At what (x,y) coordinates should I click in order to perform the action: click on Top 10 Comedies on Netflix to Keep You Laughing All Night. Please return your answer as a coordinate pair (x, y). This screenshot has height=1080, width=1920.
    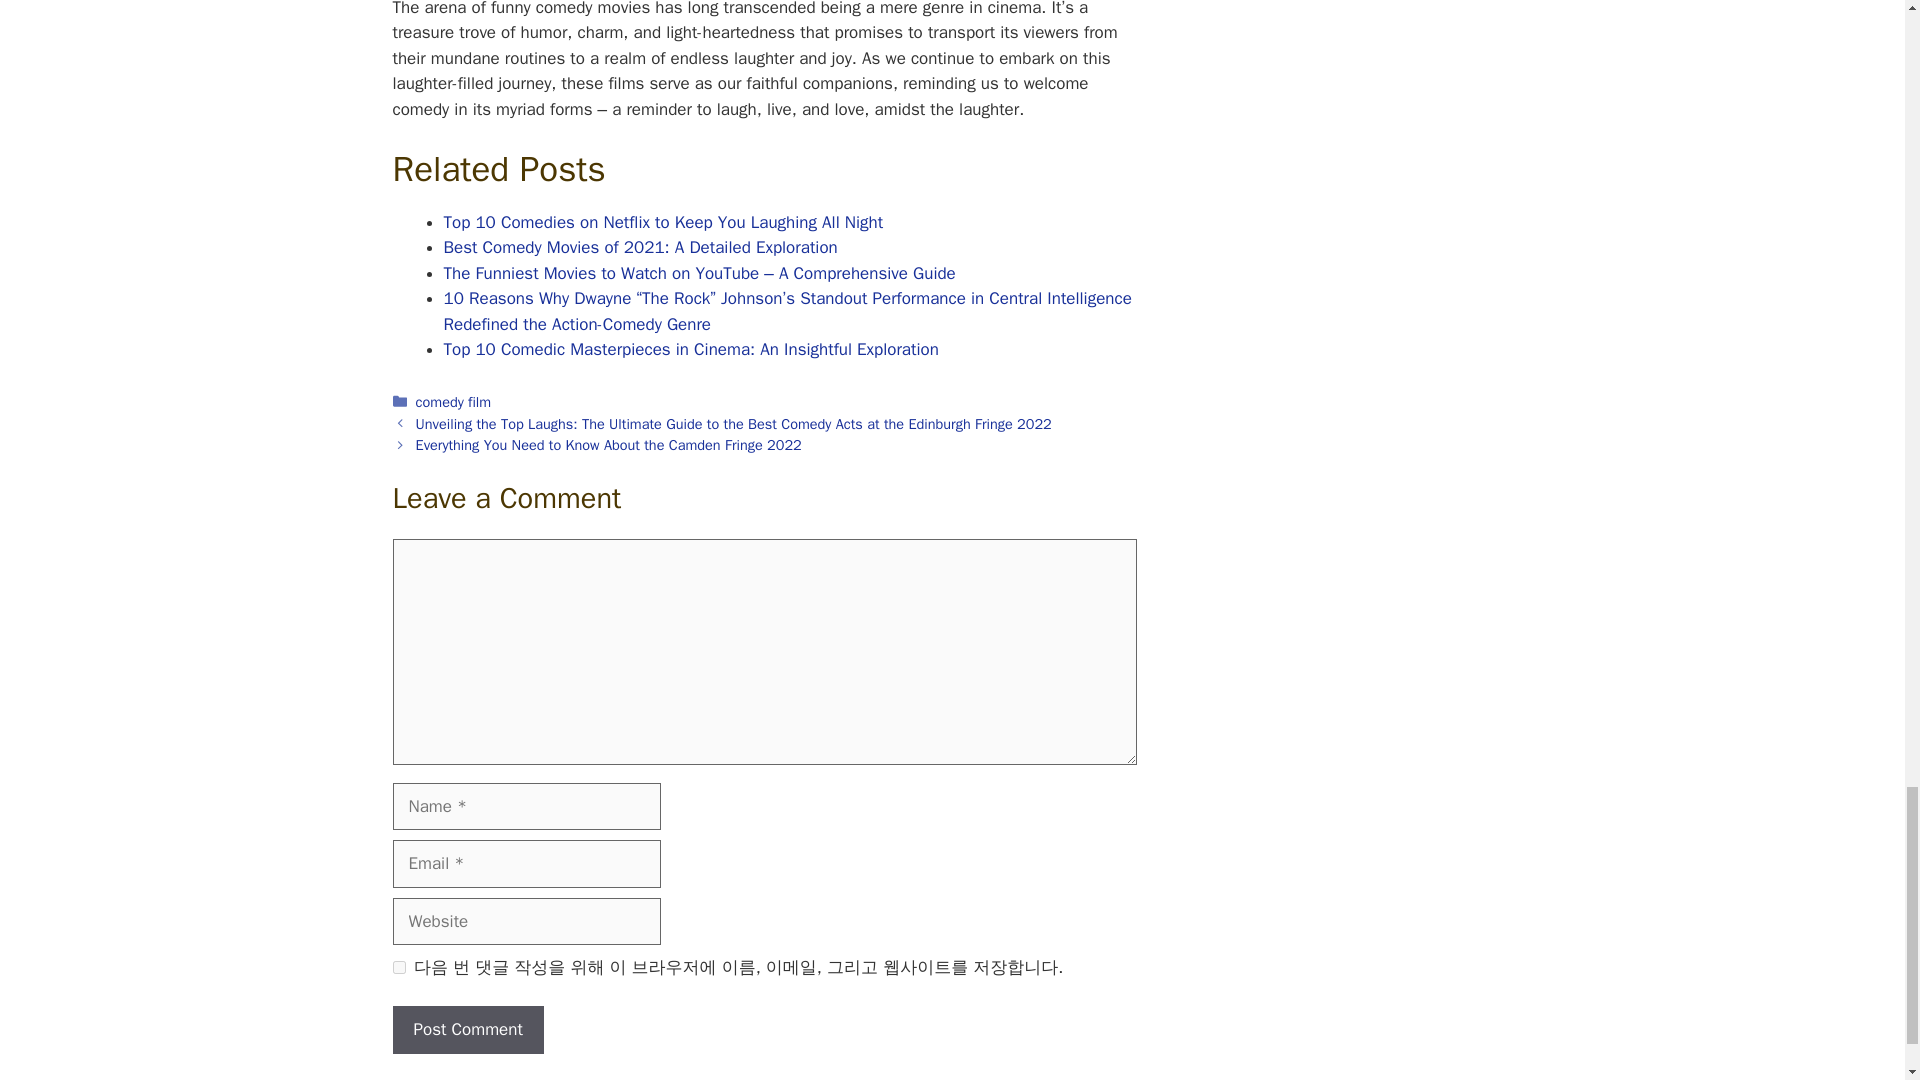
    Looking at the image, I should click on (663, 222).